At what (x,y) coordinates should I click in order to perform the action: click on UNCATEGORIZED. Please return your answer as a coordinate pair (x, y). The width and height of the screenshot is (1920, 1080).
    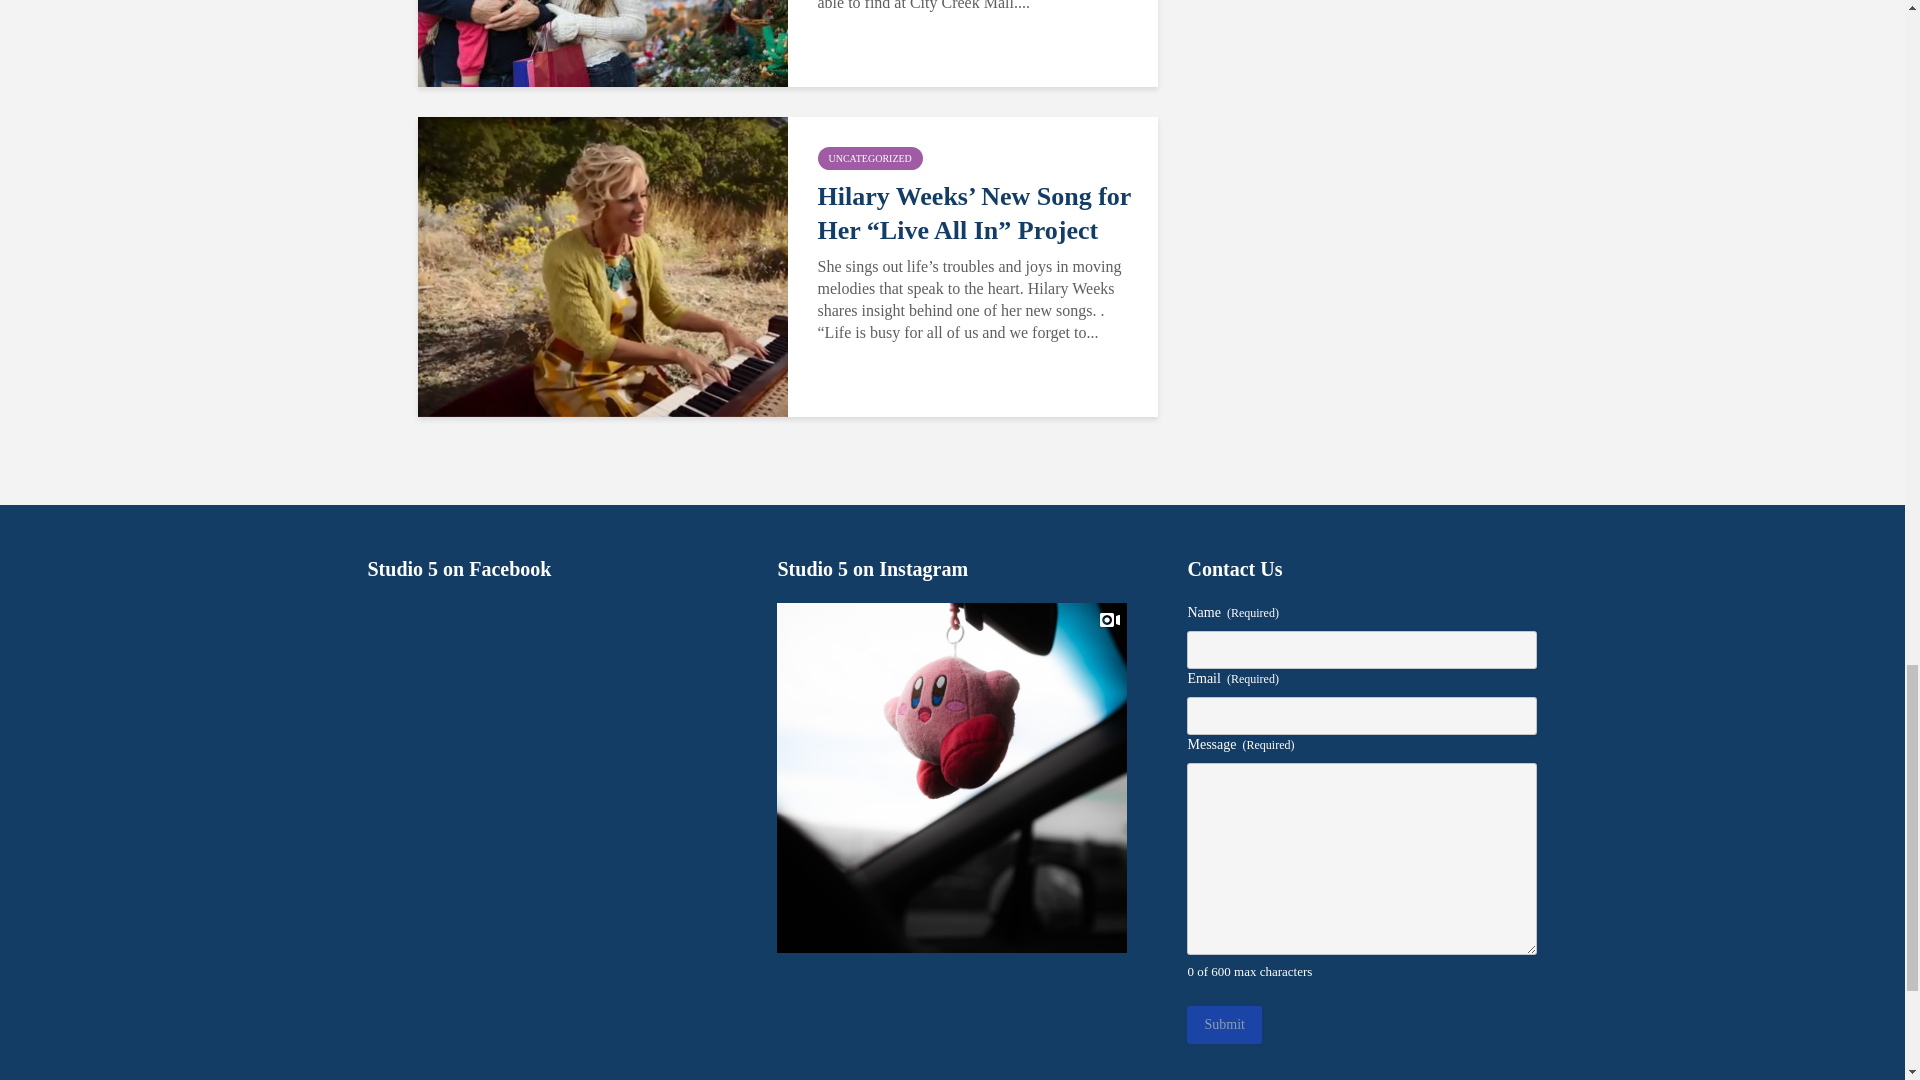
    Looking at the image, I should click on (870, 158).